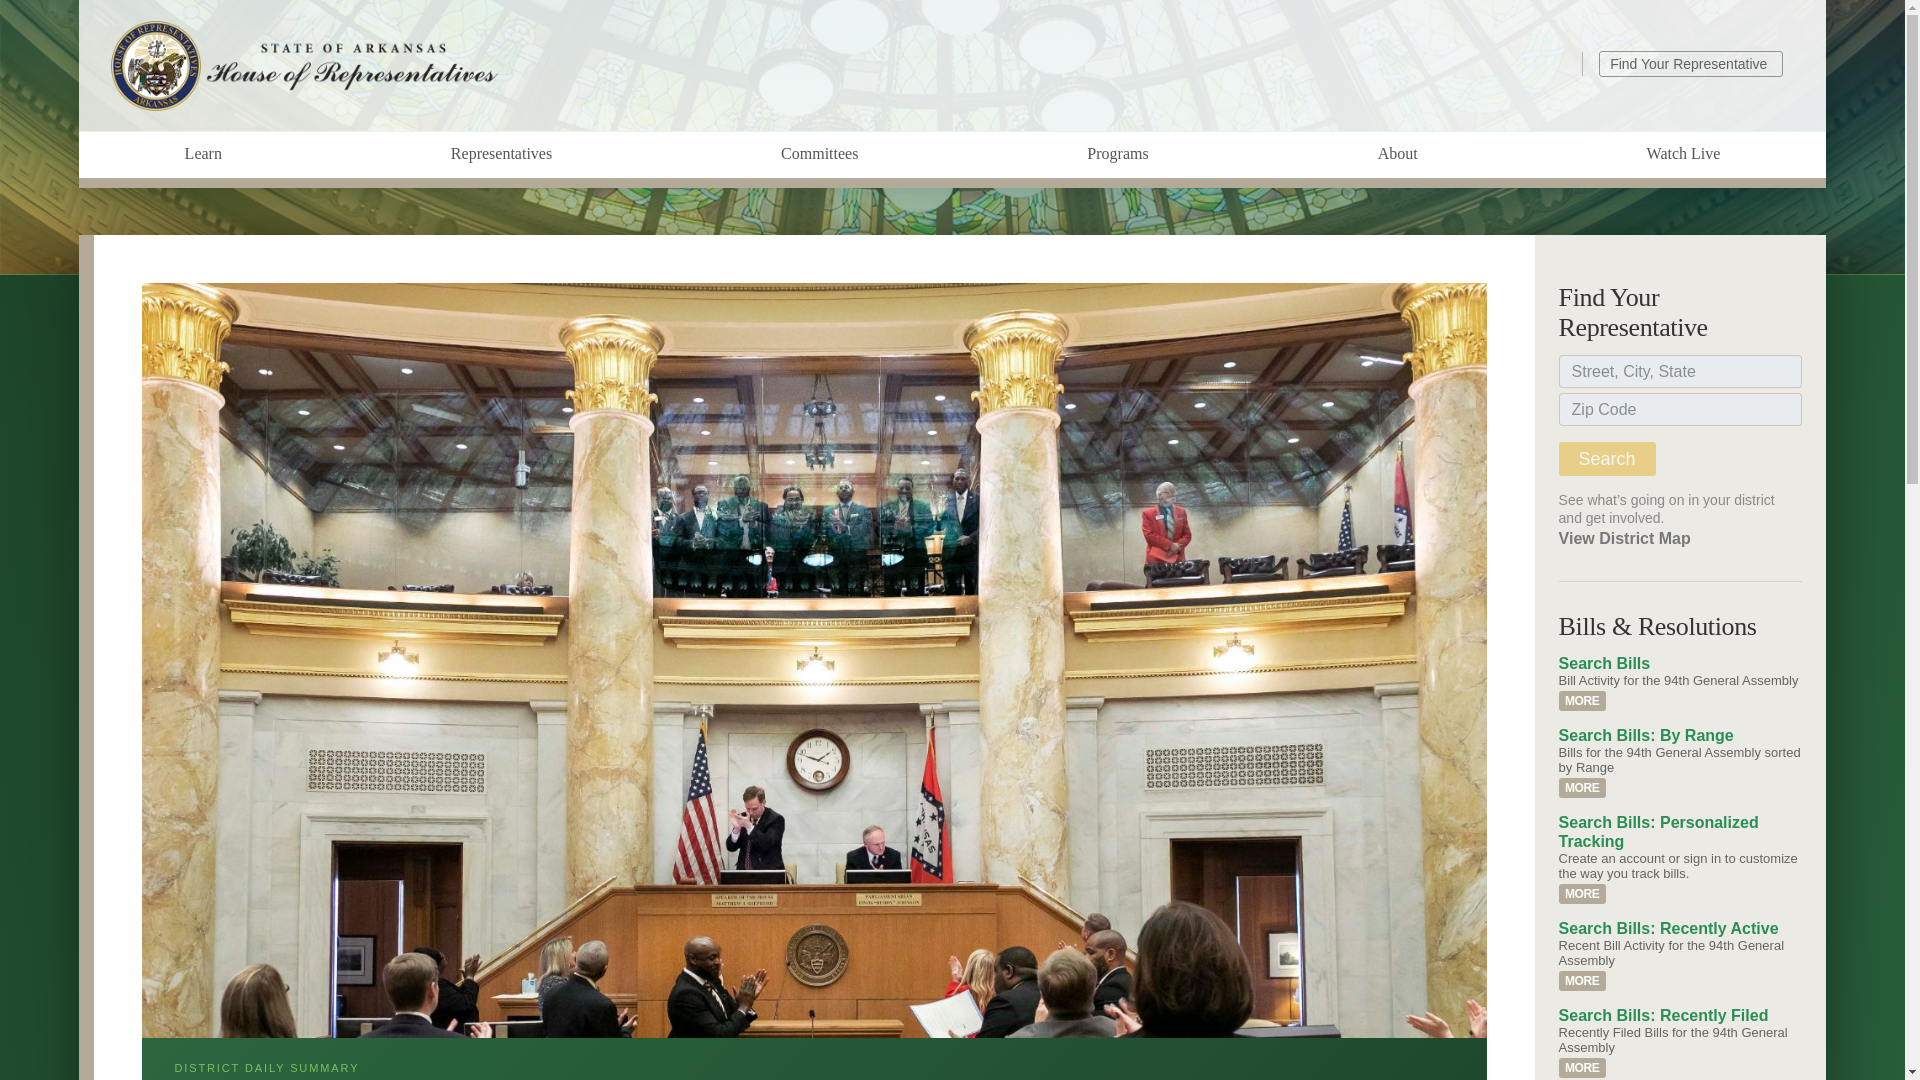  Describe the element at coordinates (1397, 154) in the screenshot. I see `About` at that location.